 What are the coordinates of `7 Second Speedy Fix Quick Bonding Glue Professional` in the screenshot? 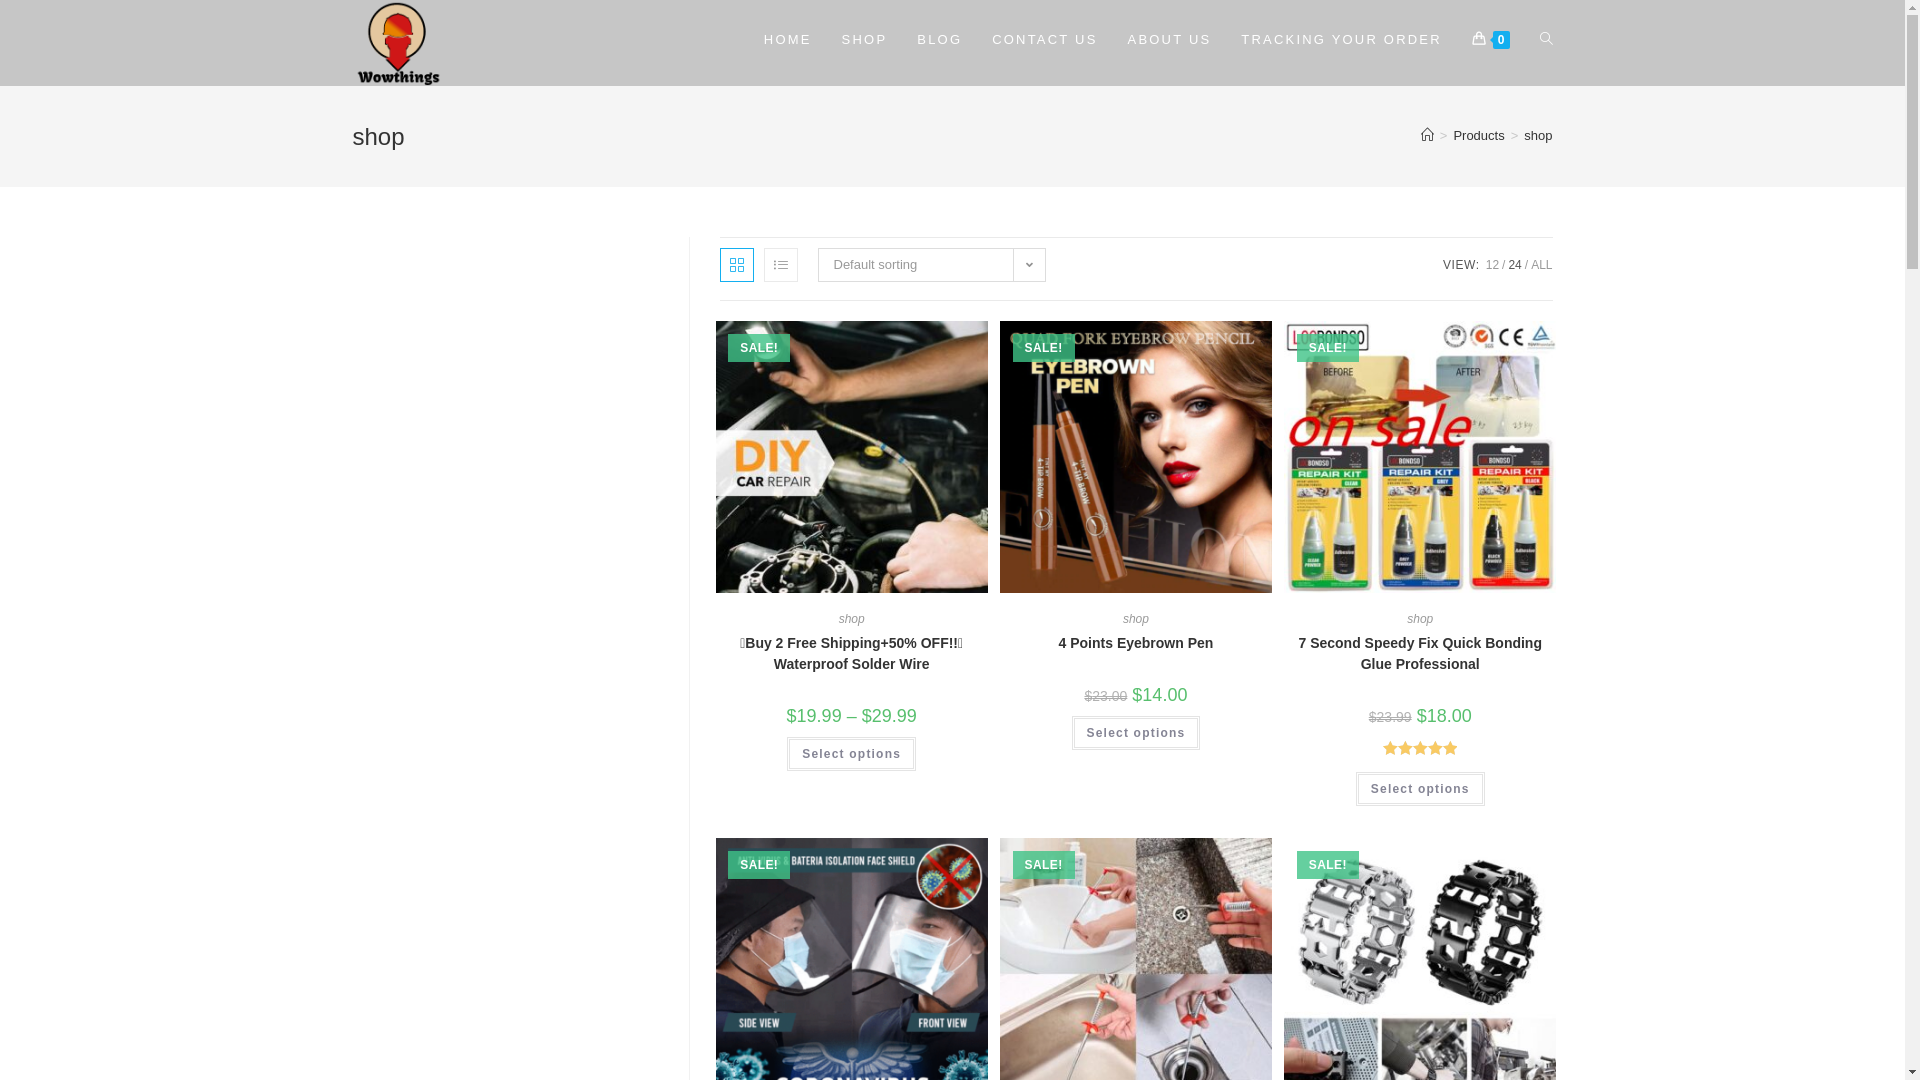 It's located at (1420, 654).